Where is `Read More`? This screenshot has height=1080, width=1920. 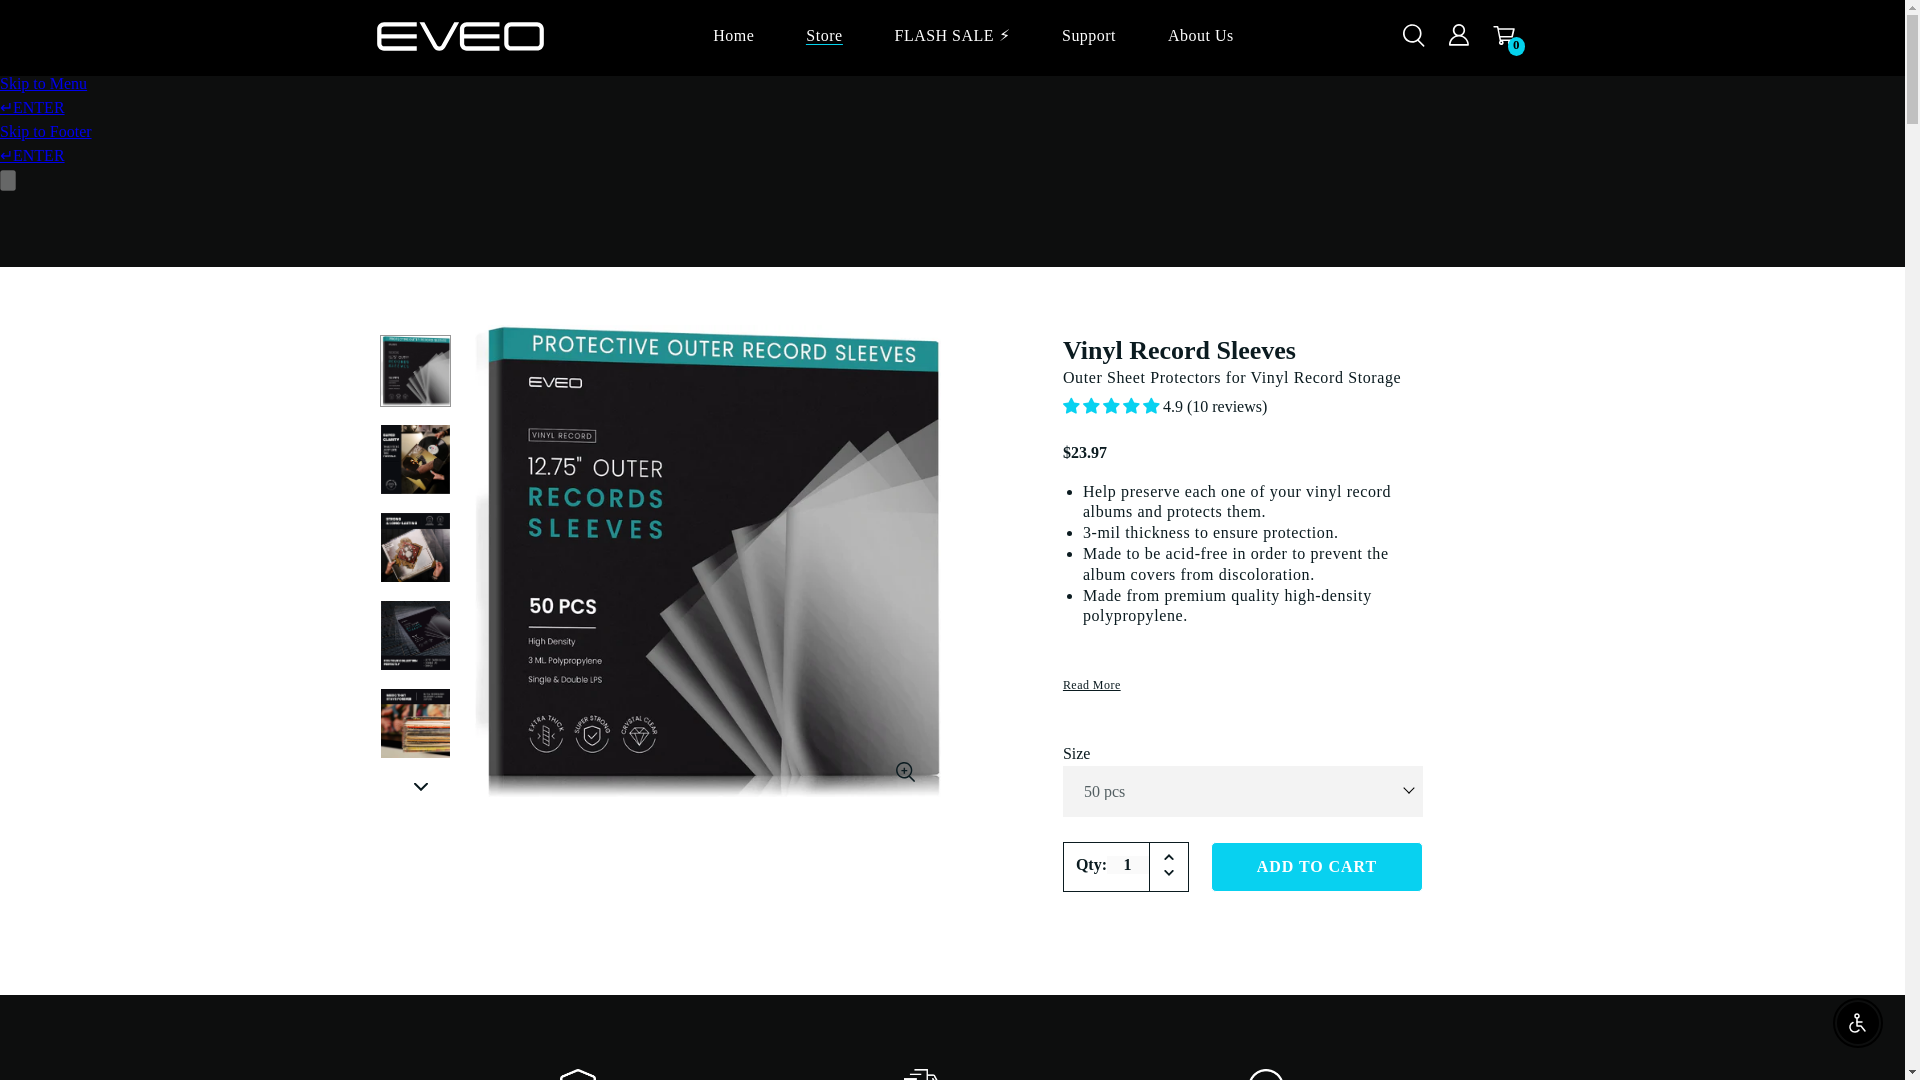 Read More is located at coordinates (1092, 685).